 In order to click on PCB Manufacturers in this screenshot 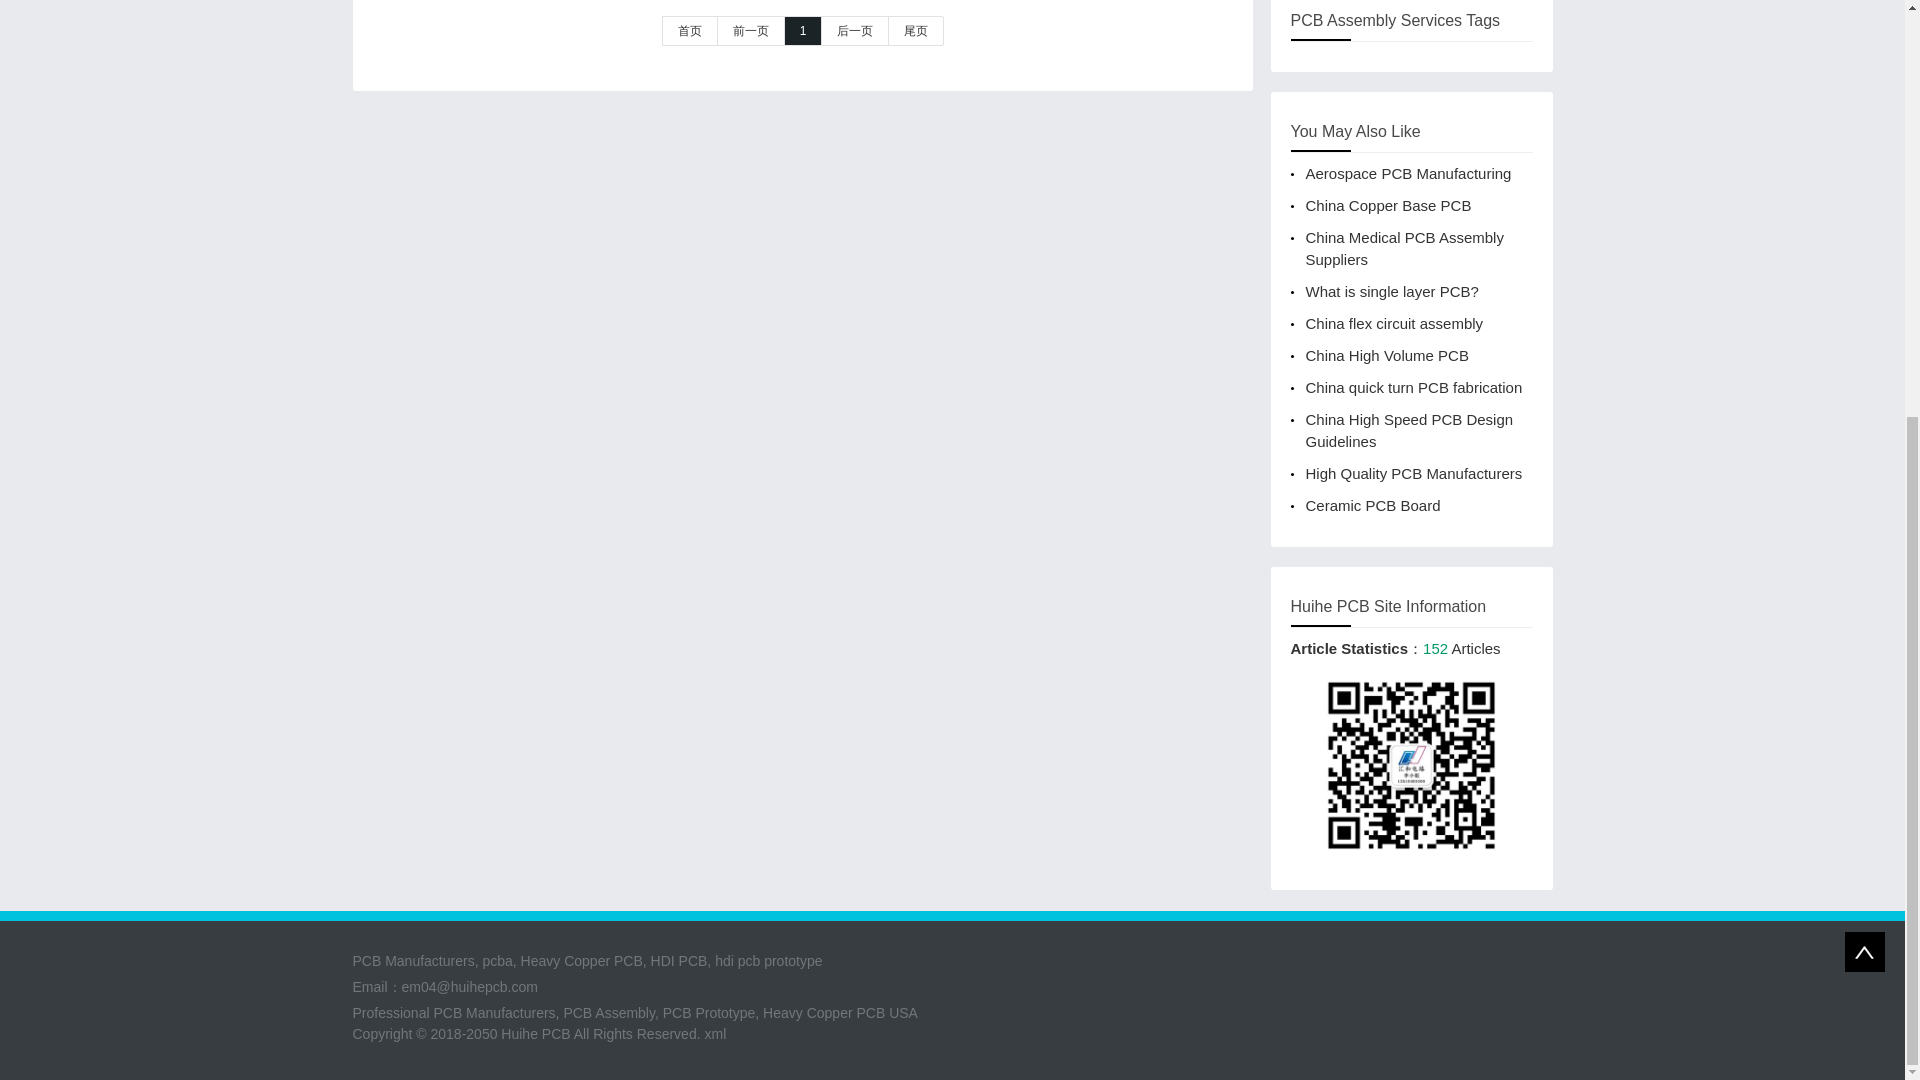, I will do `click(494, 1012)`.